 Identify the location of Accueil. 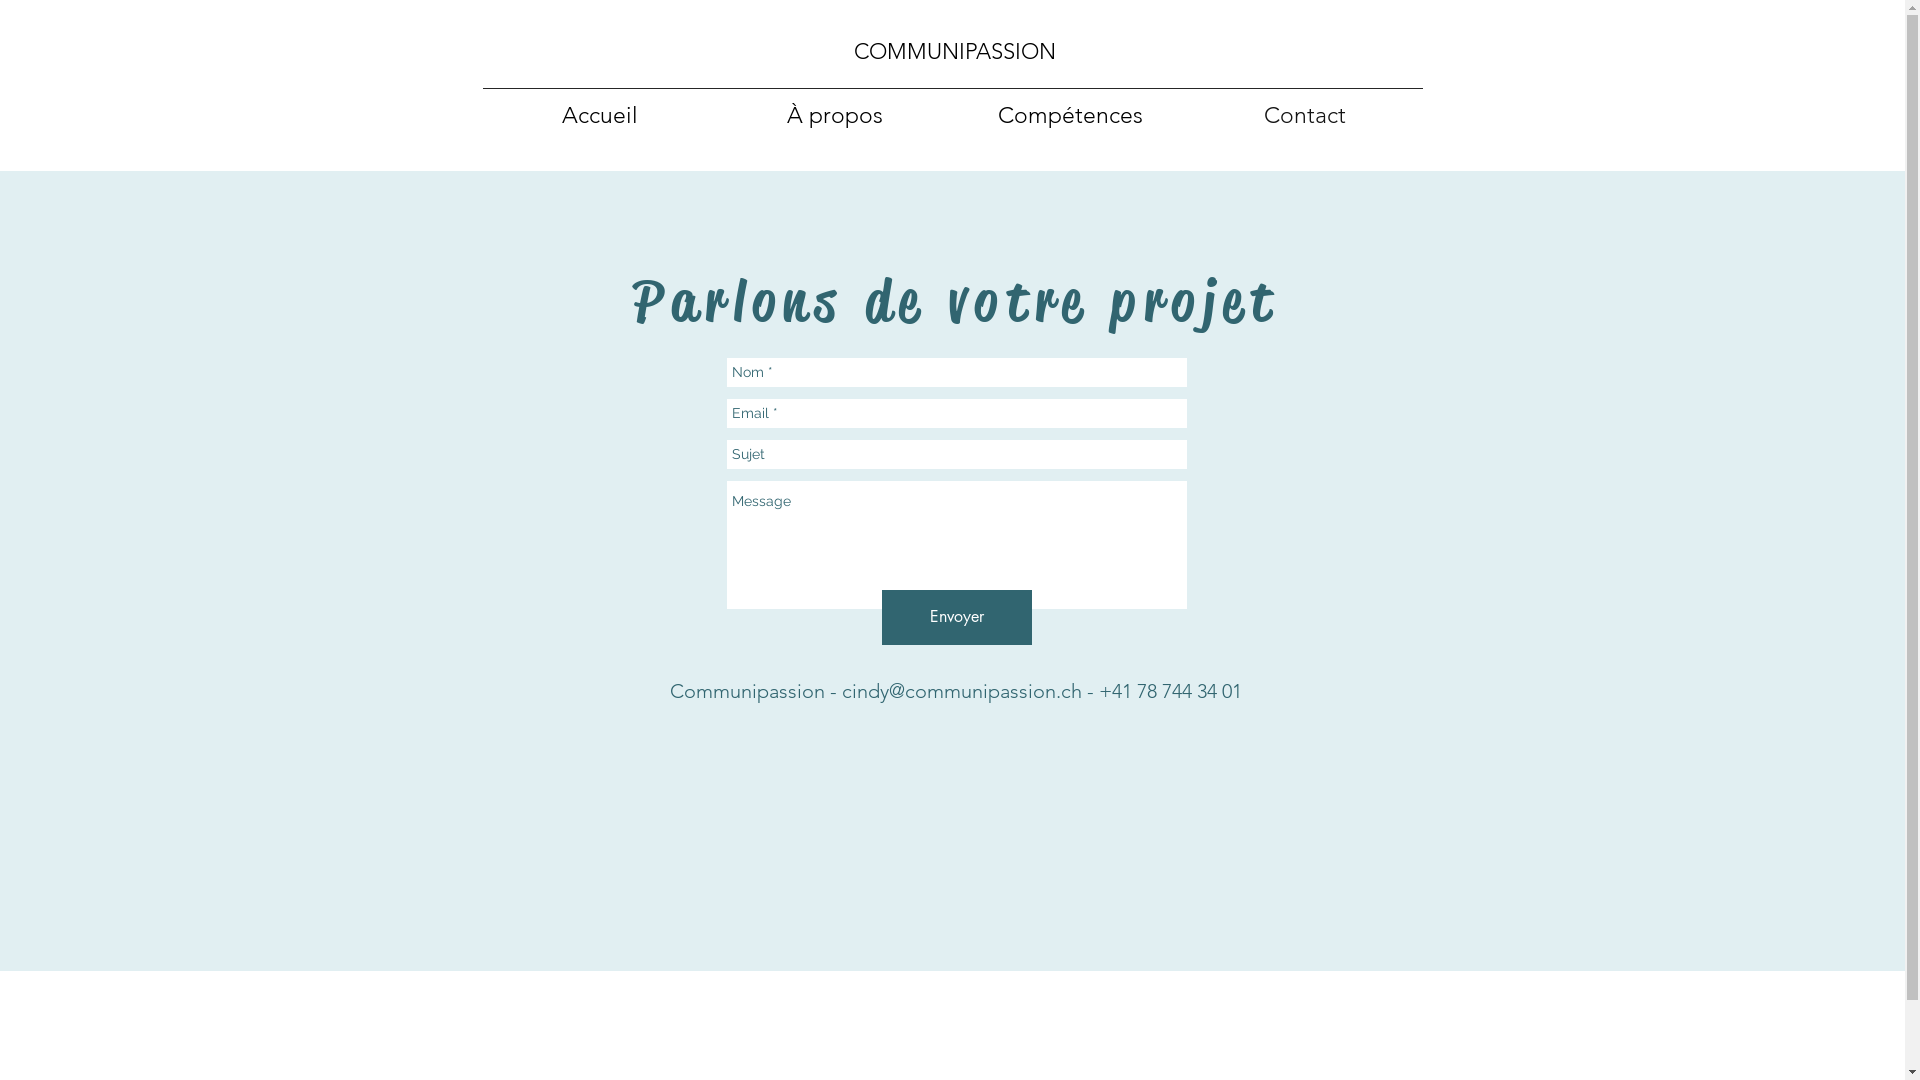
(600, 115).